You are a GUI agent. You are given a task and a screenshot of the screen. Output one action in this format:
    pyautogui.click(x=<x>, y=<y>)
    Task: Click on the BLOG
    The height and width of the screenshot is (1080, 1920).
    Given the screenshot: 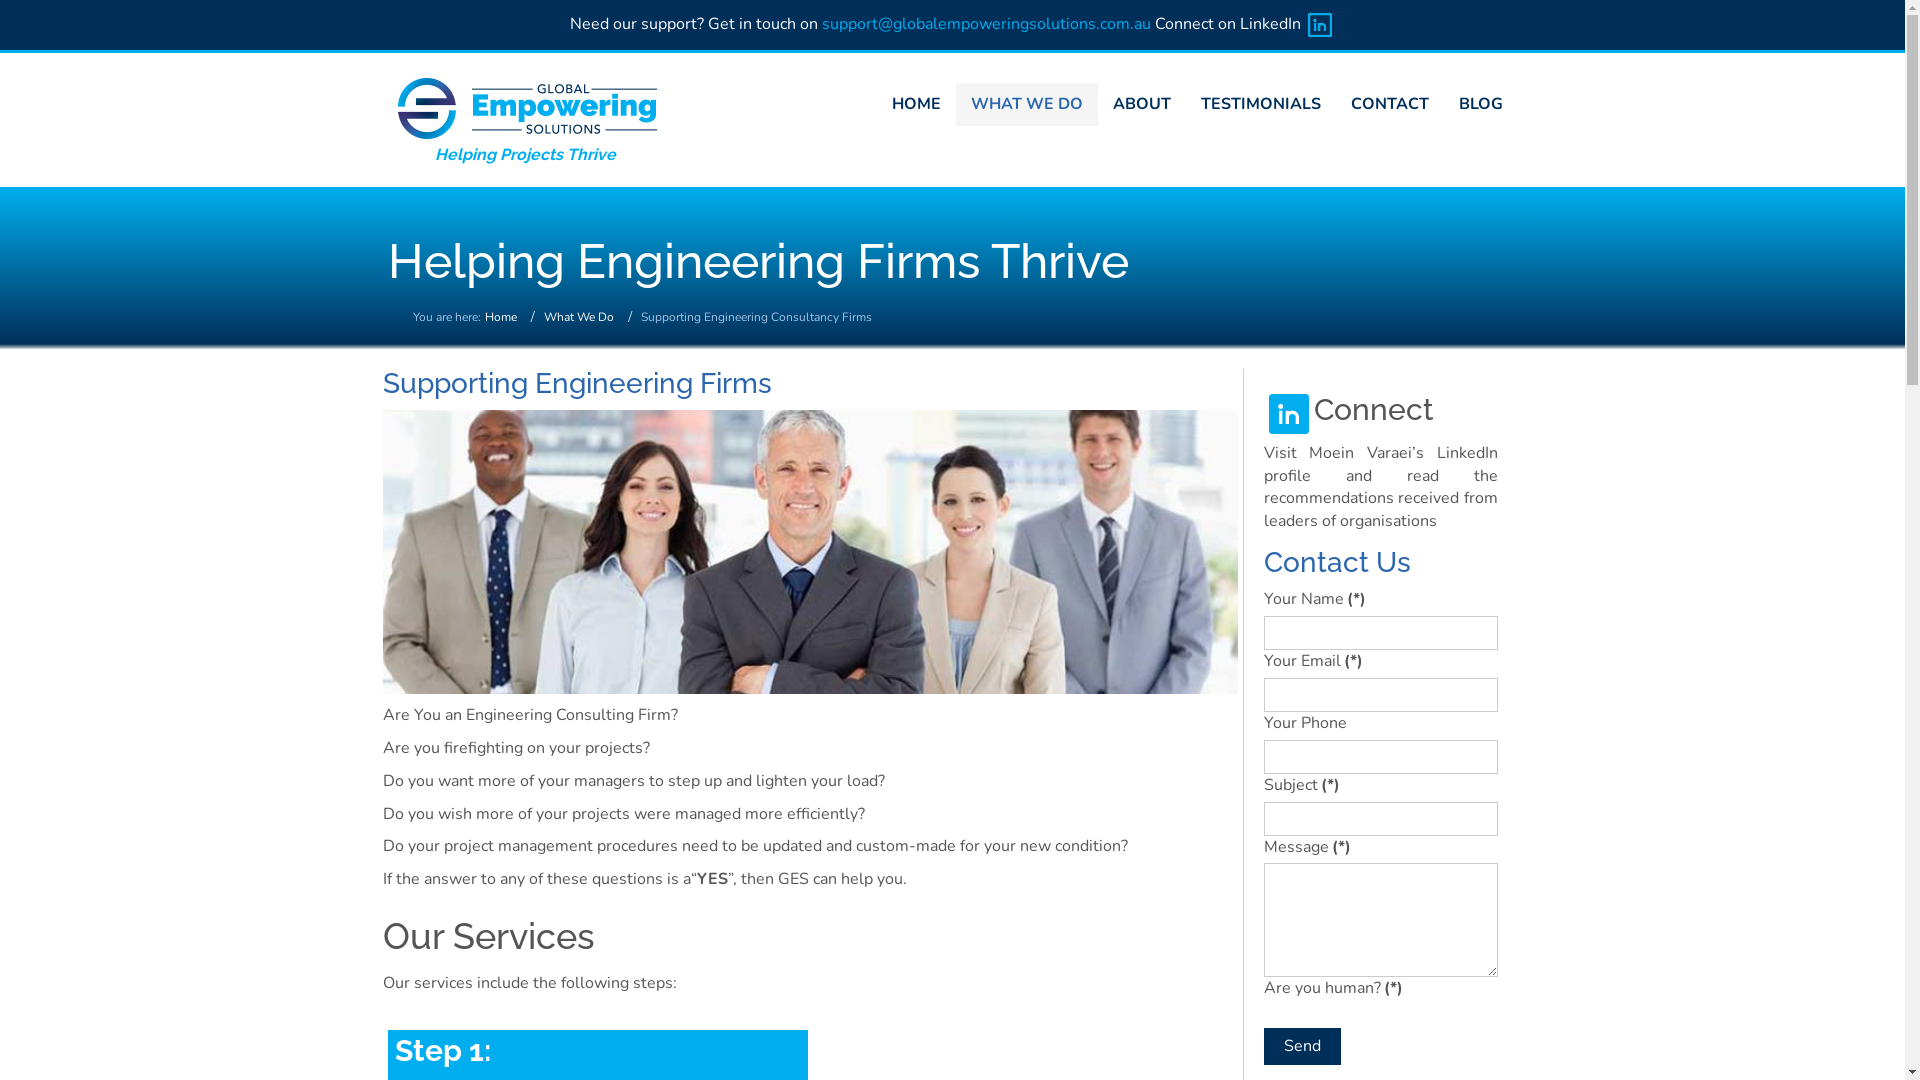 What is the action you would take?
    pyautogui.click(x=1481, y=104)
    